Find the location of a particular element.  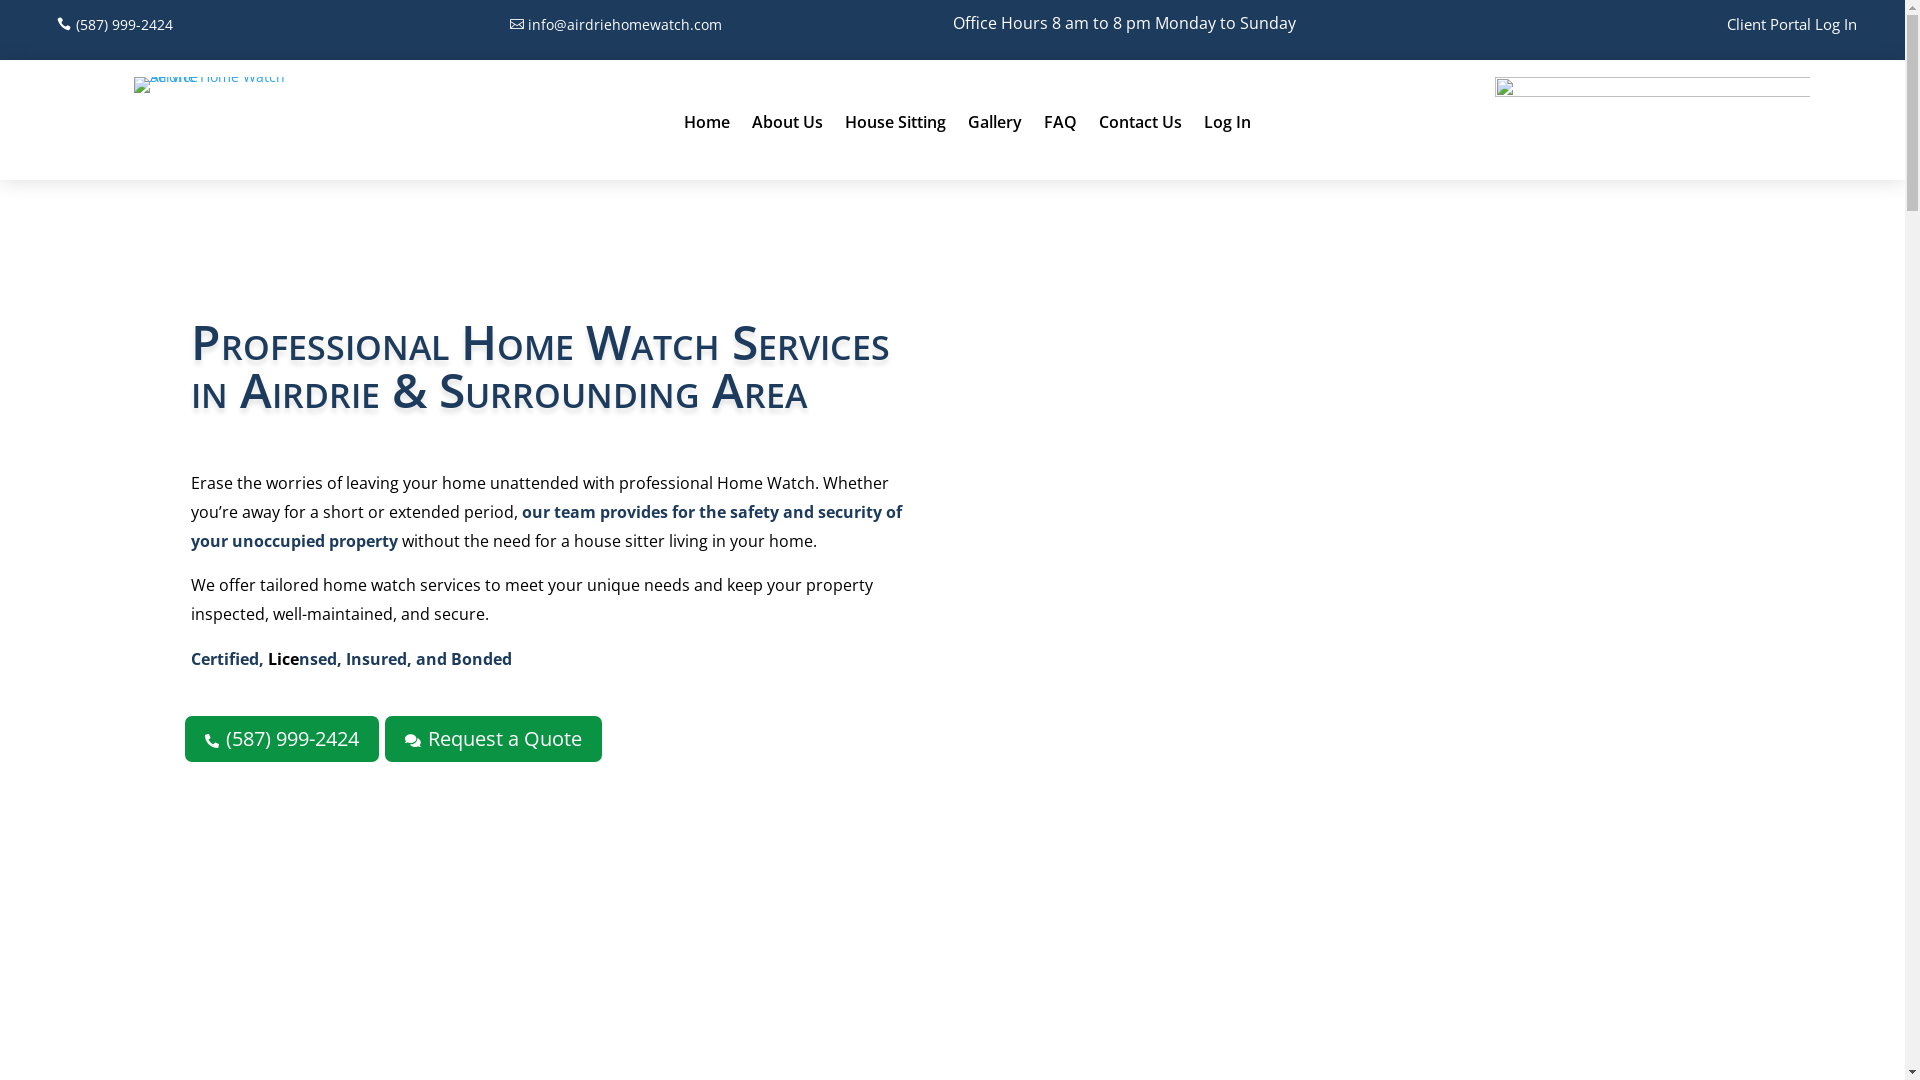

Home is located at coordinates (707, 126).